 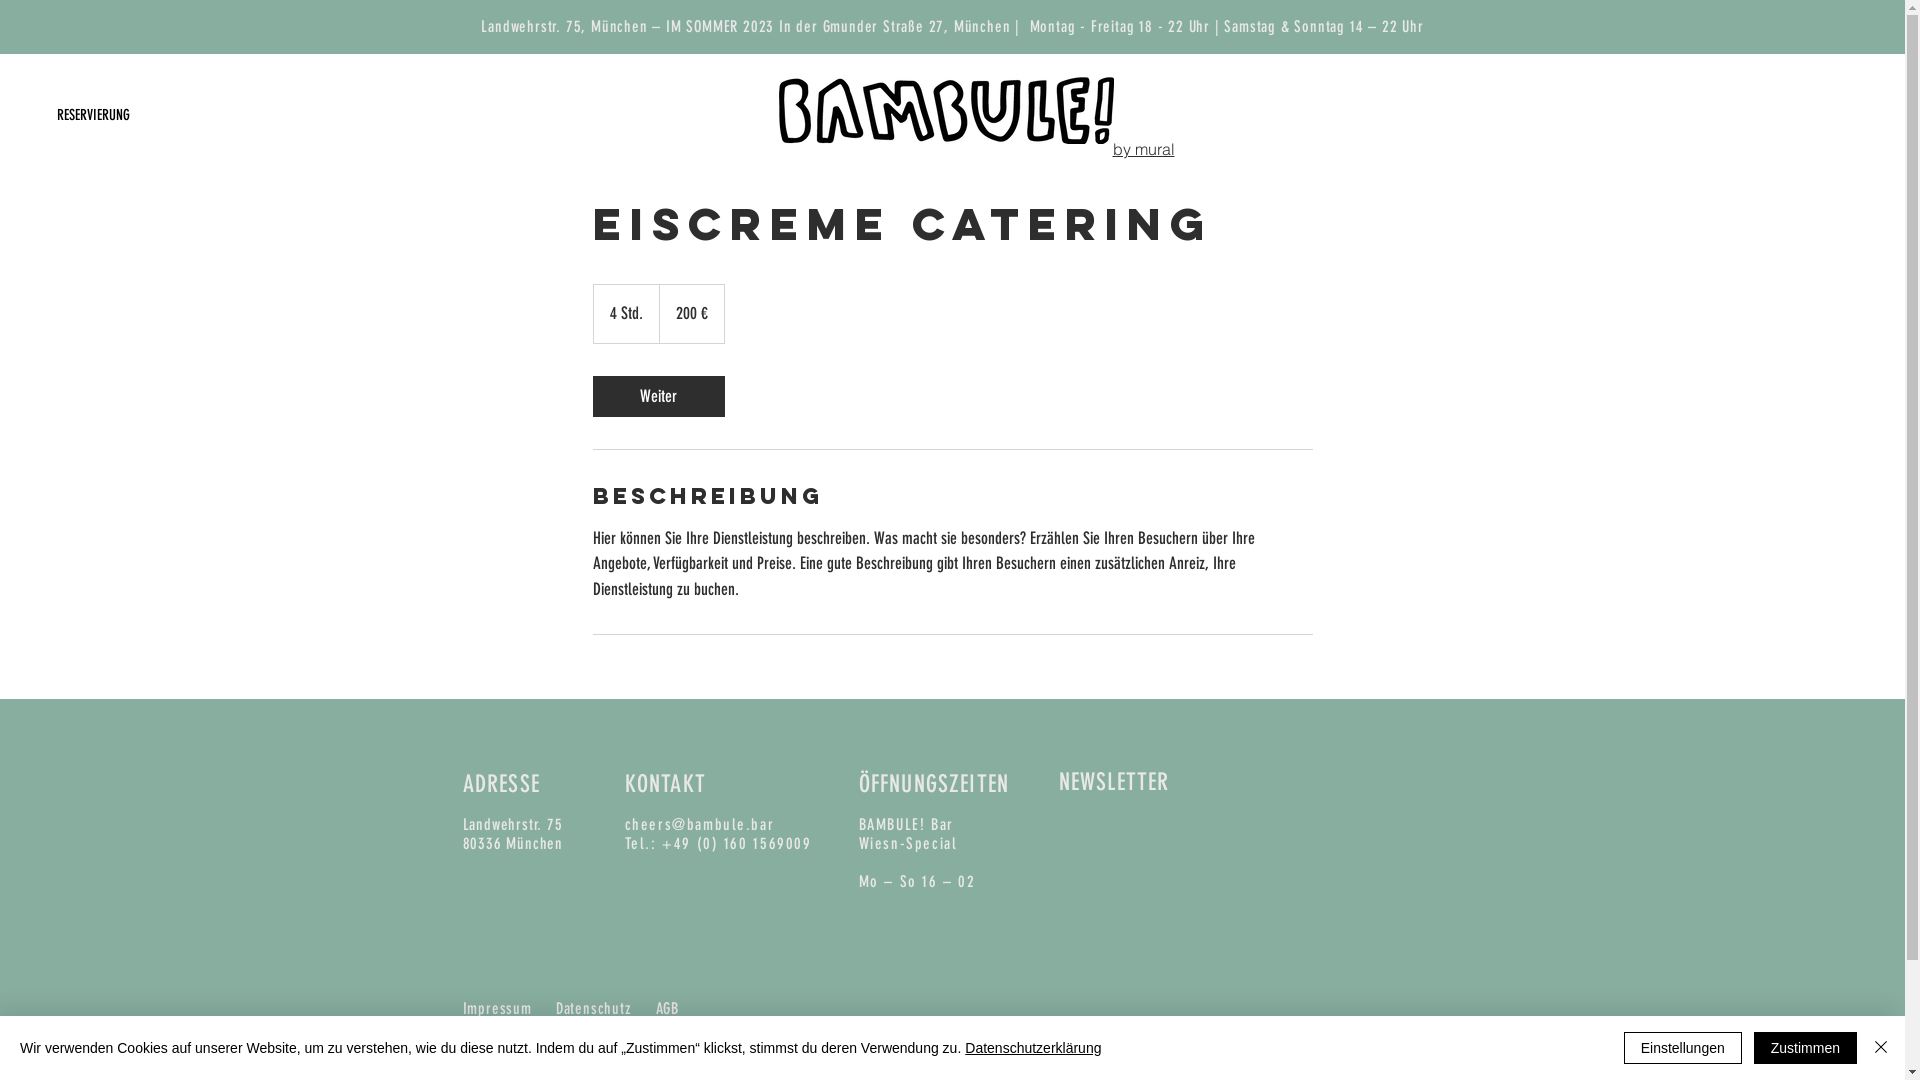 I want to click on Datenschutz, so click(x=594, y=1008).